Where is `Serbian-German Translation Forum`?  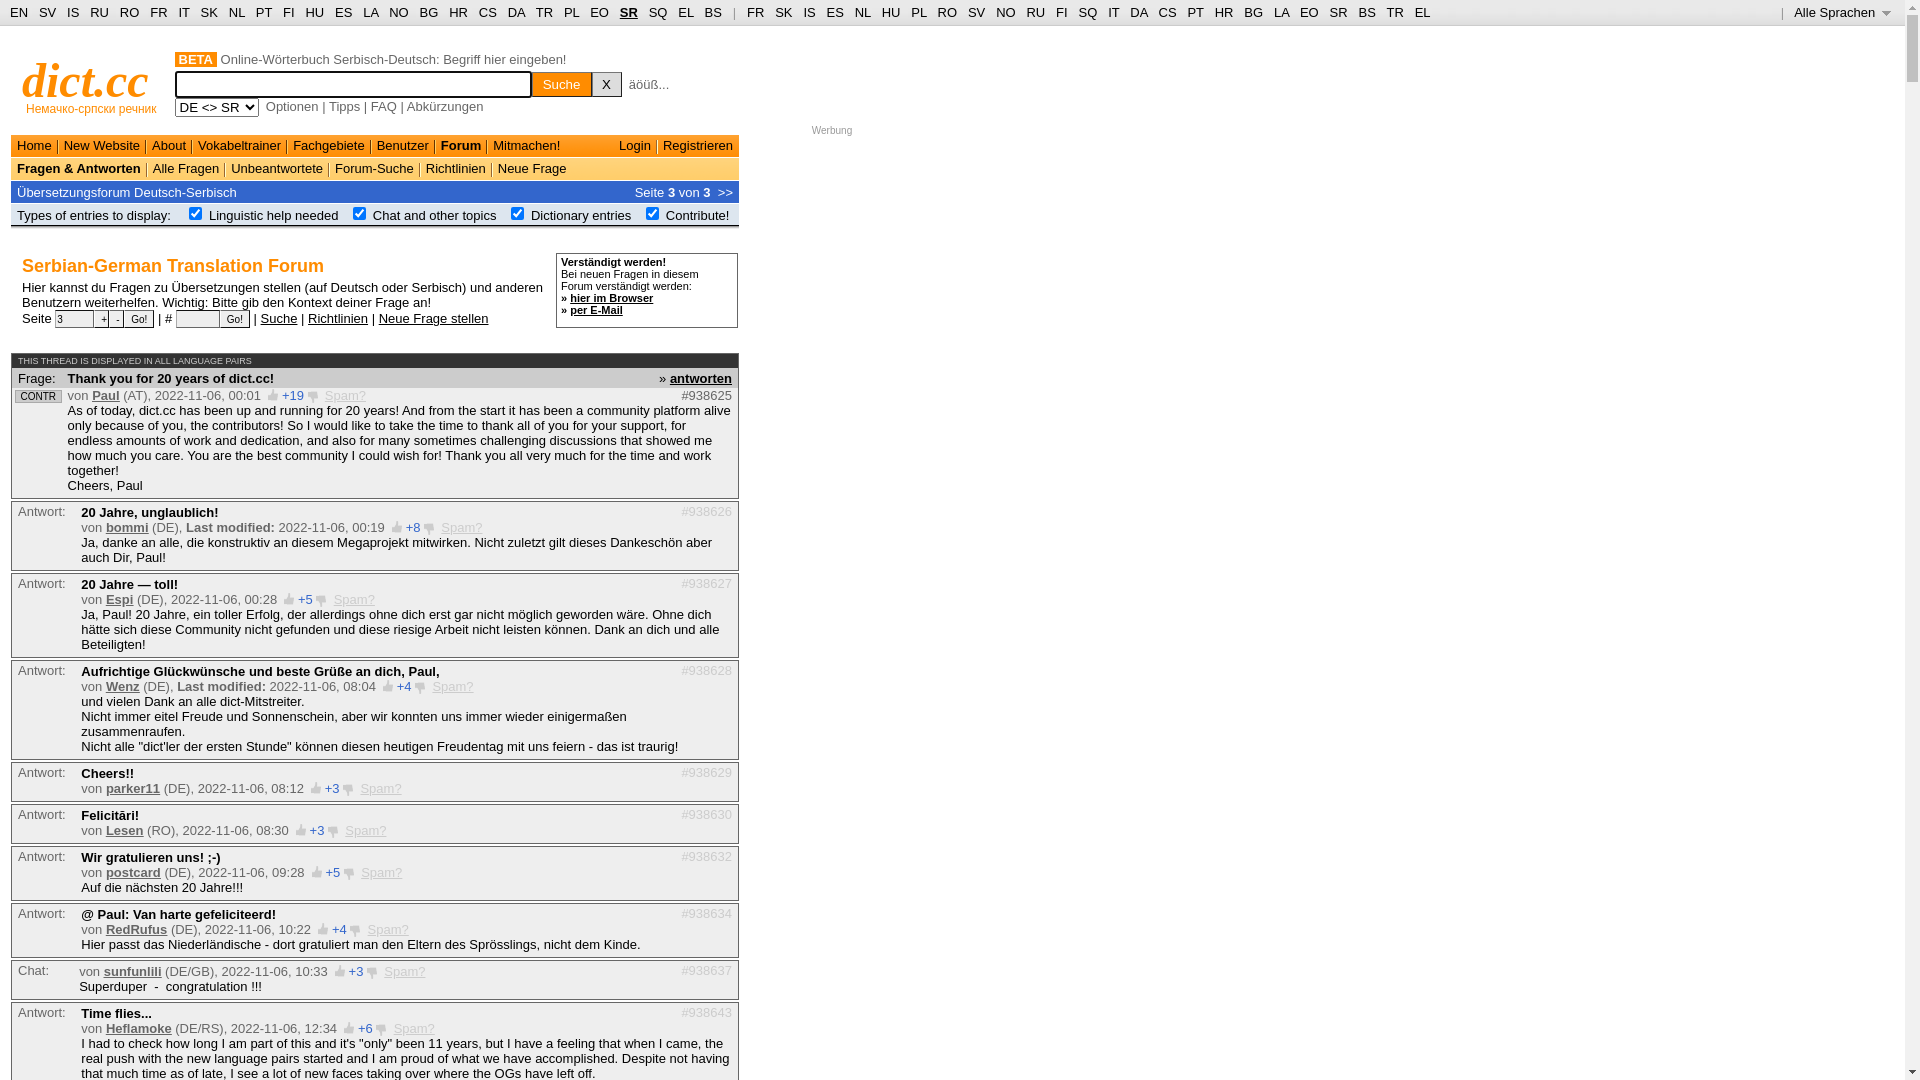
Serbian-German Translation Forum is located at coordinates (173, 266).